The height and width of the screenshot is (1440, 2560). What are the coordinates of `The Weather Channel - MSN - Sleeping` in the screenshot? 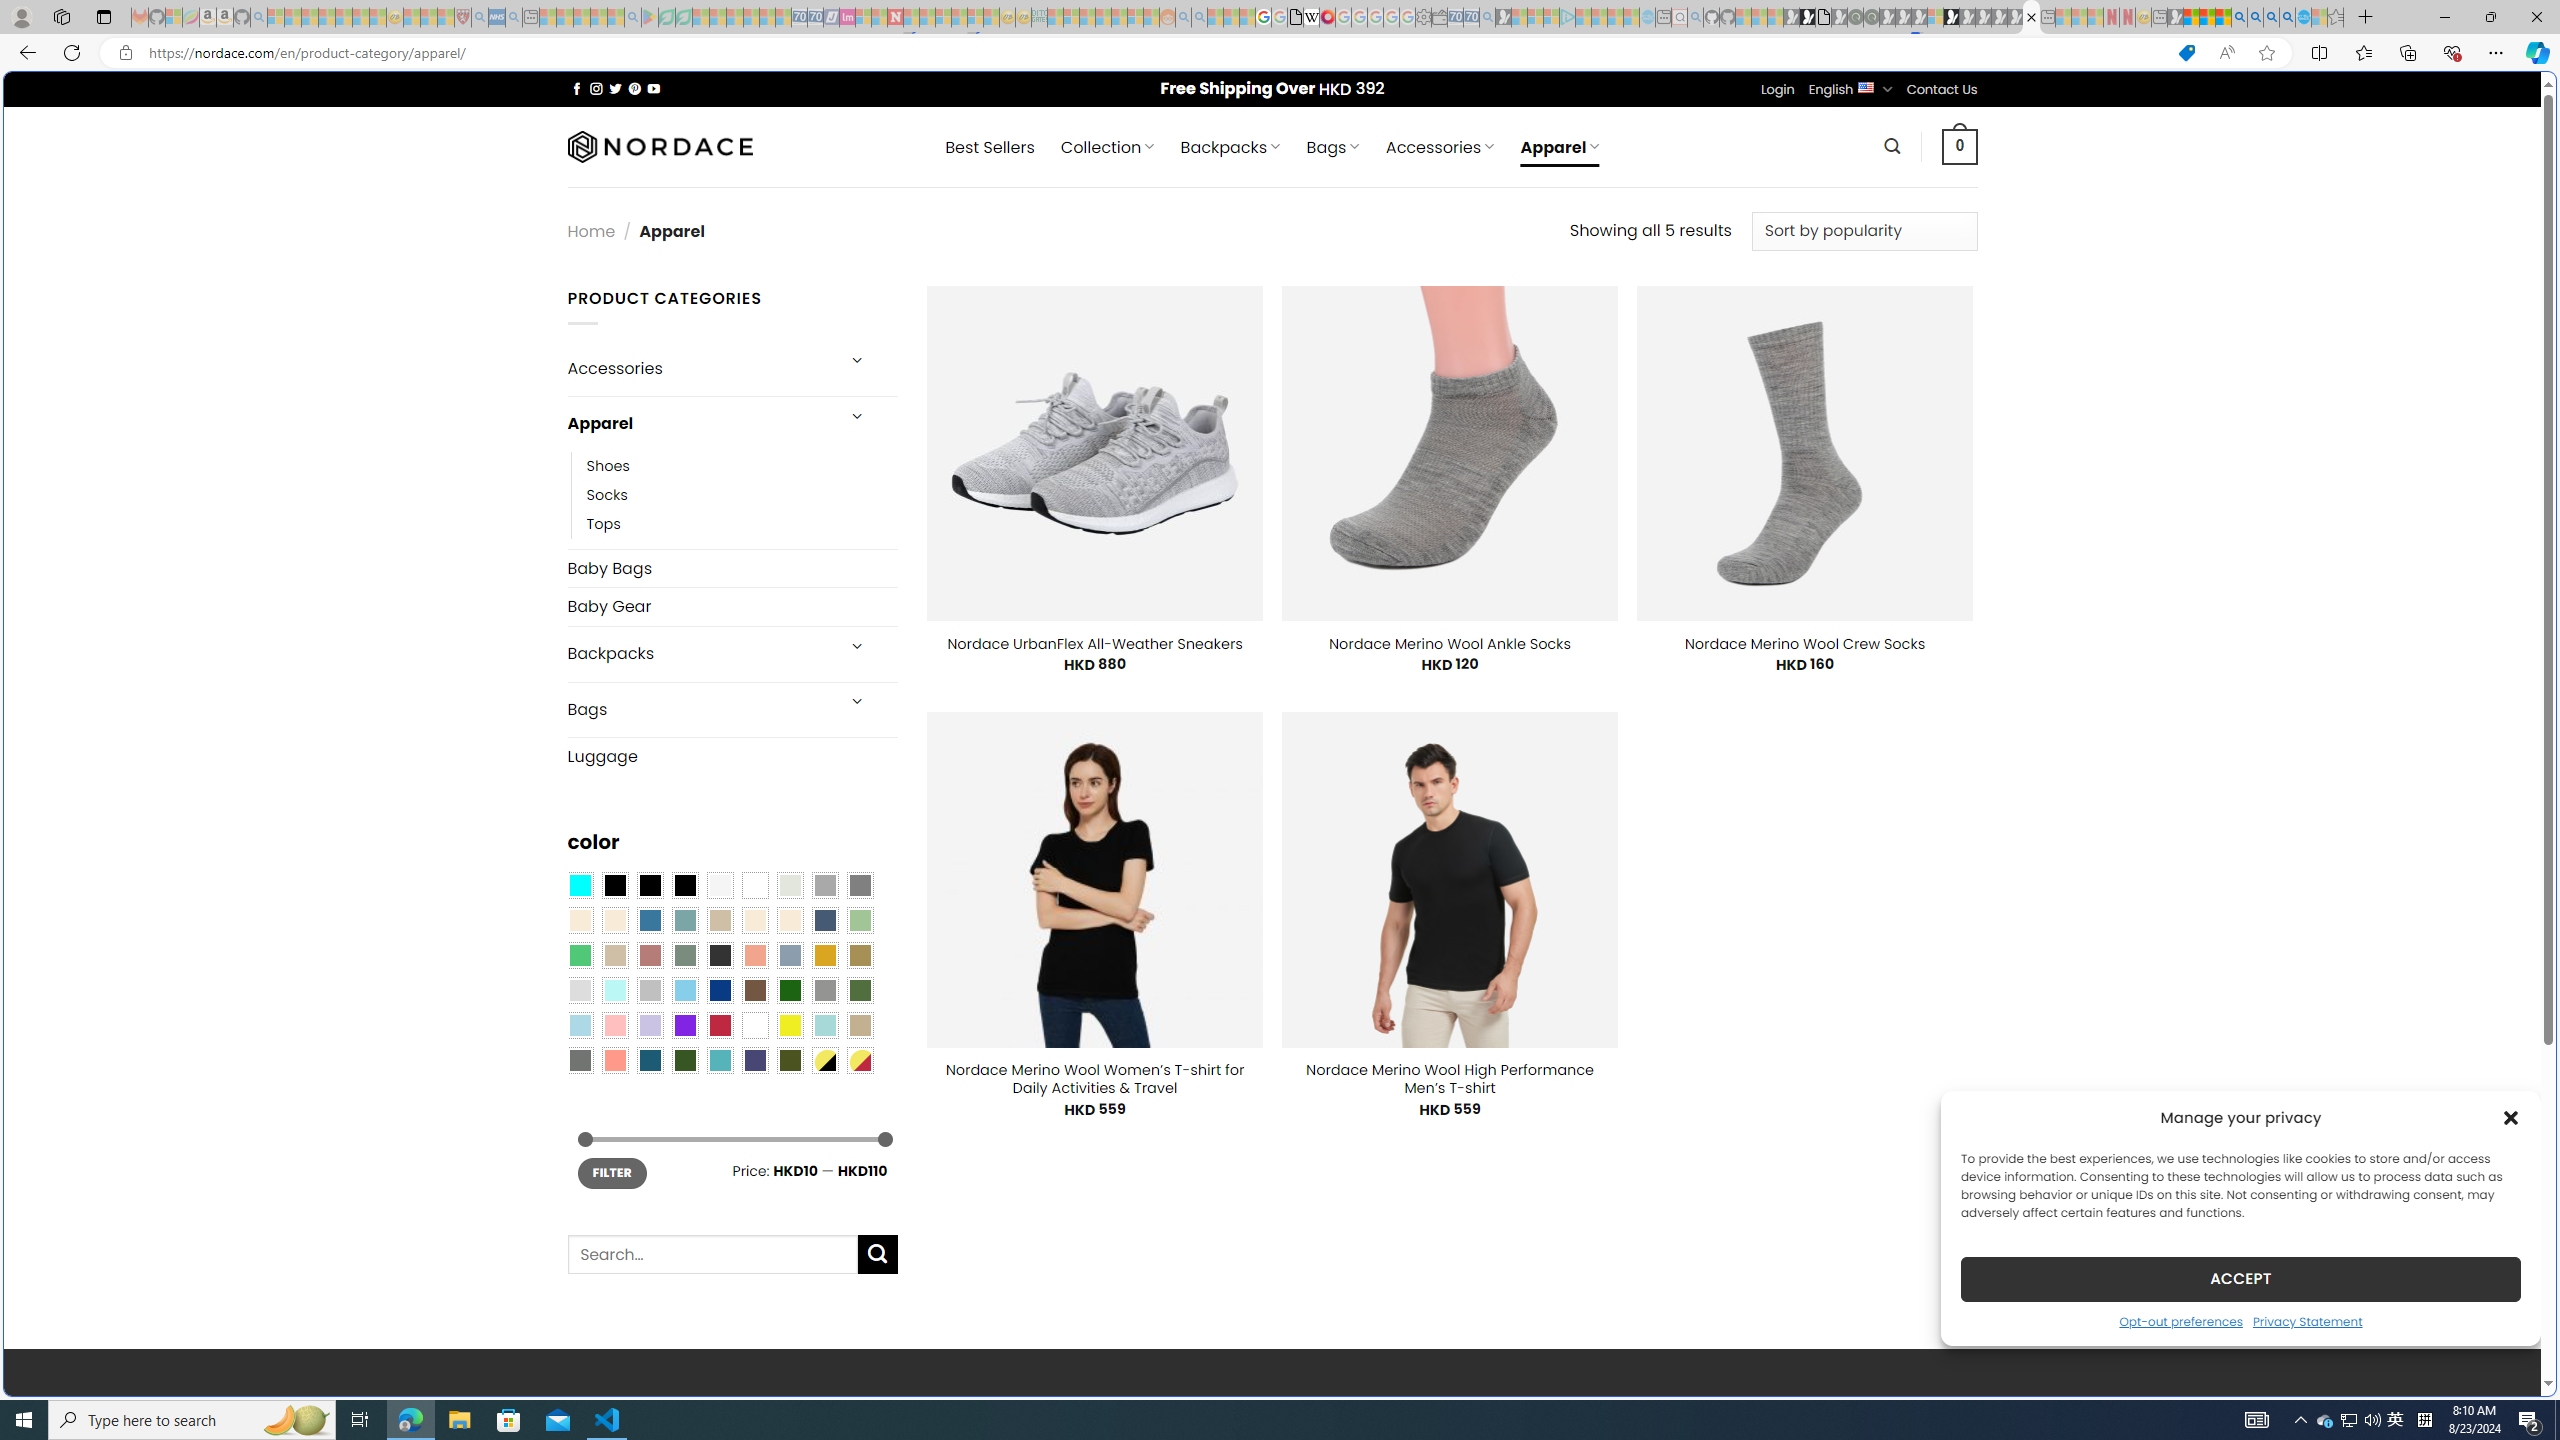 It's located at (309, 17).